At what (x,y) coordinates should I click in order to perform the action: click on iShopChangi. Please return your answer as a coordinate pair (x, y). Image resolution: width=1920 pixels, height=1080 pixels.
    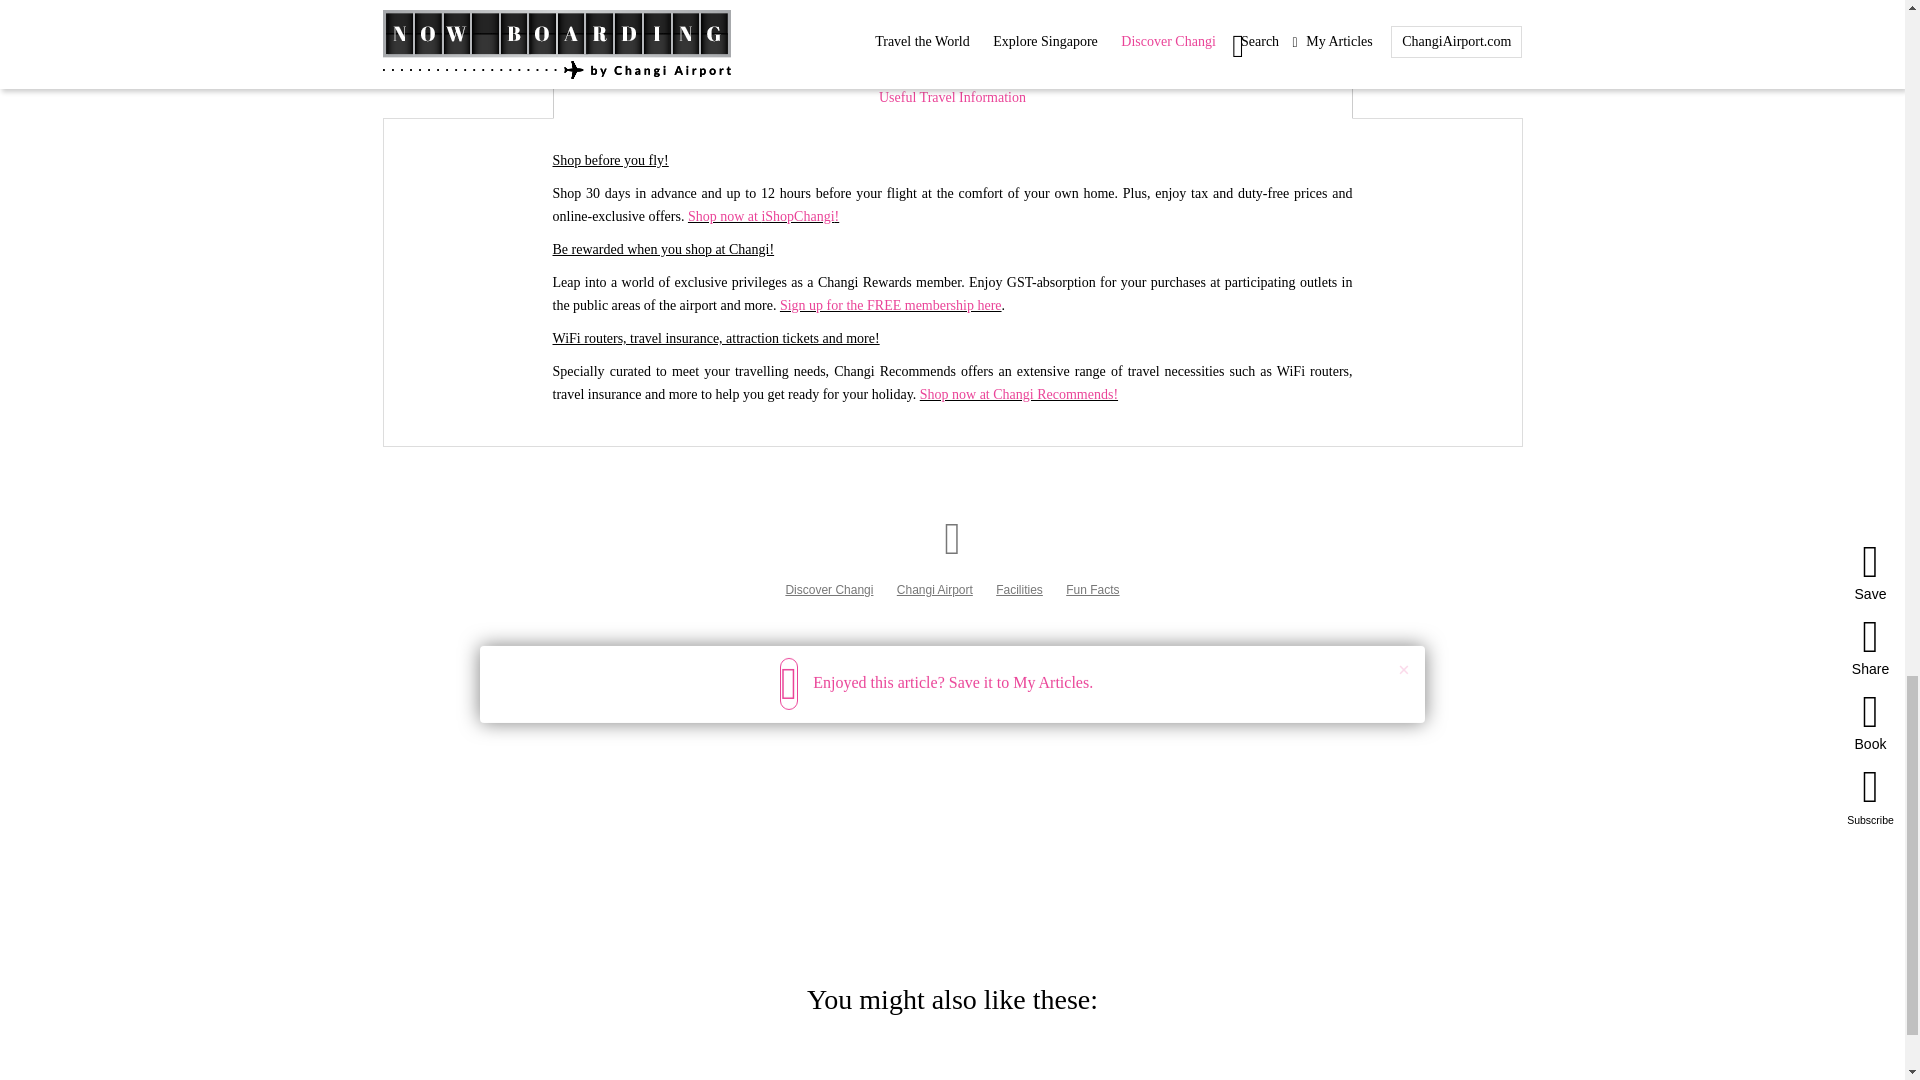
    Looking at the image, I should click on (796, 216).